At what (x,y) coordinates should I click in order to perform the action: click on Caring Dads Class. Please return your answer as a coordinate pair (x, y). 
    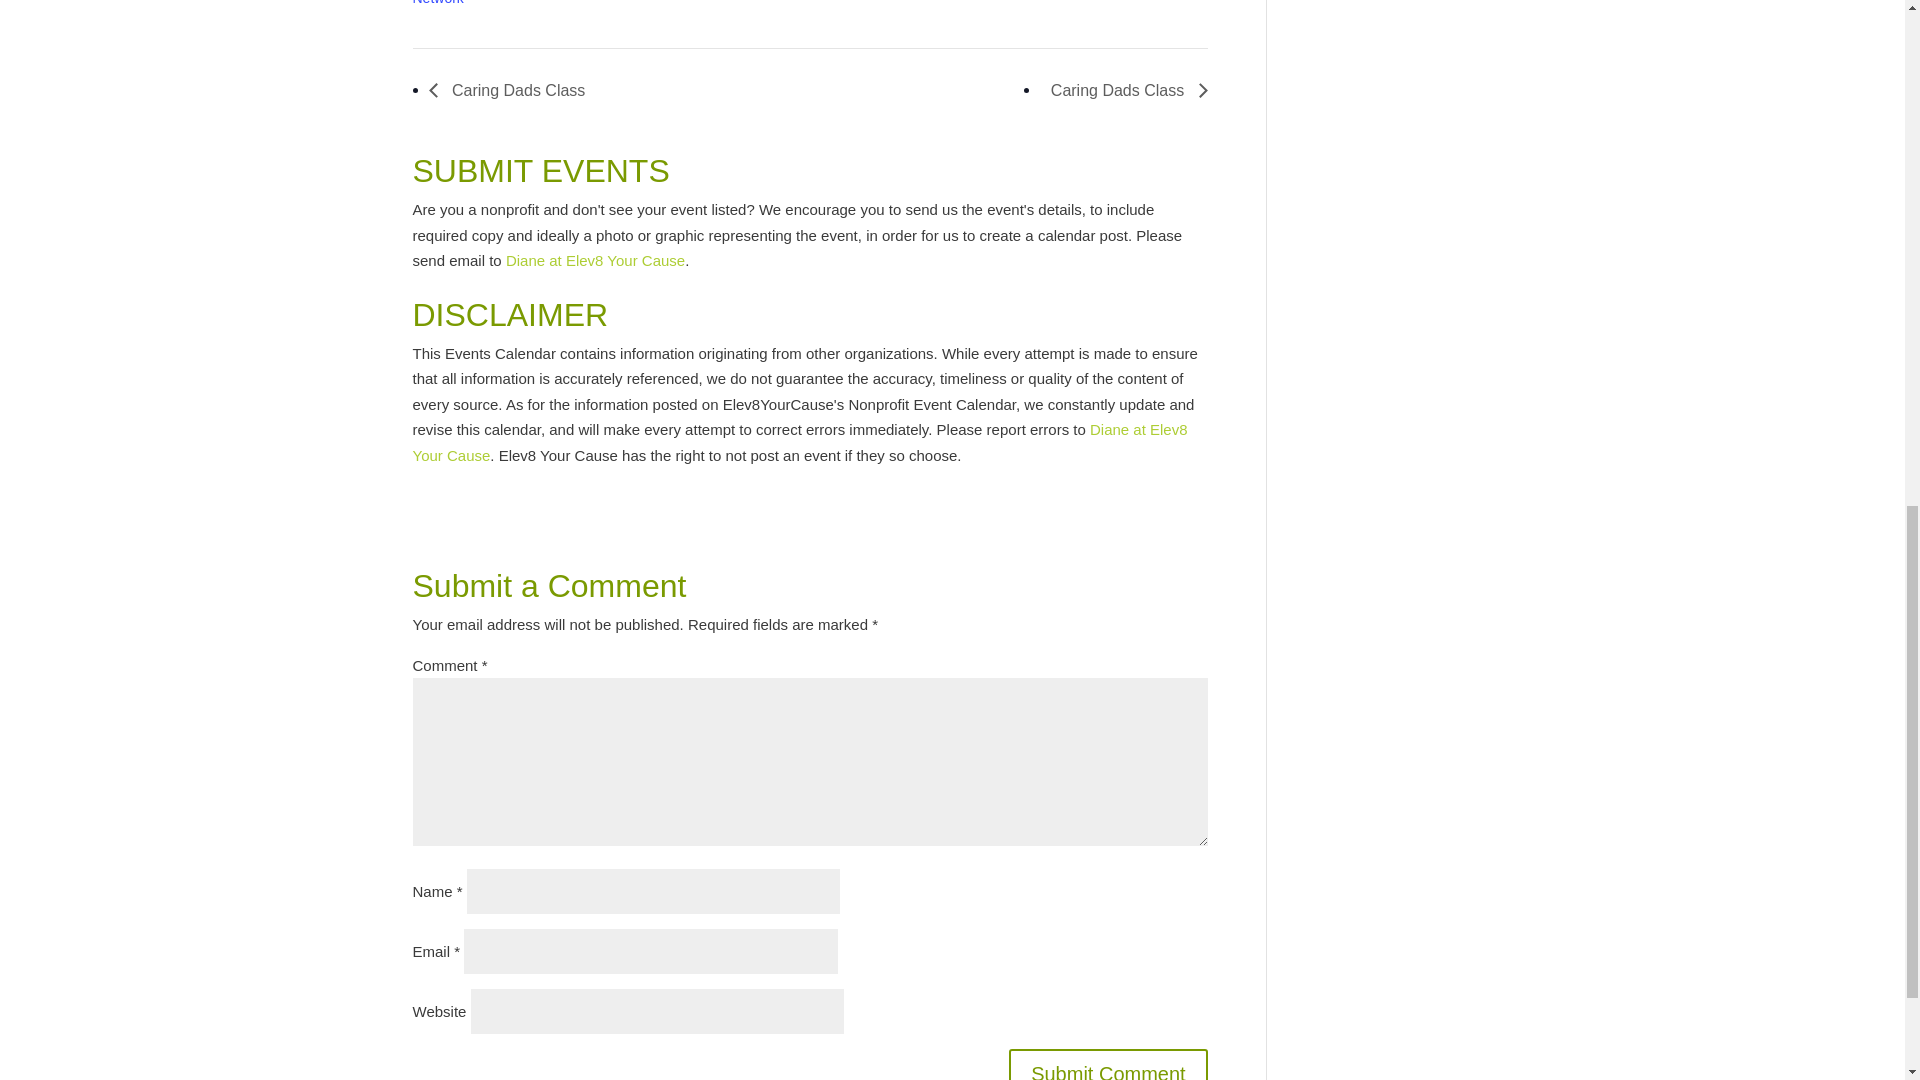
    Looking at the image, I should click on (512, 90).